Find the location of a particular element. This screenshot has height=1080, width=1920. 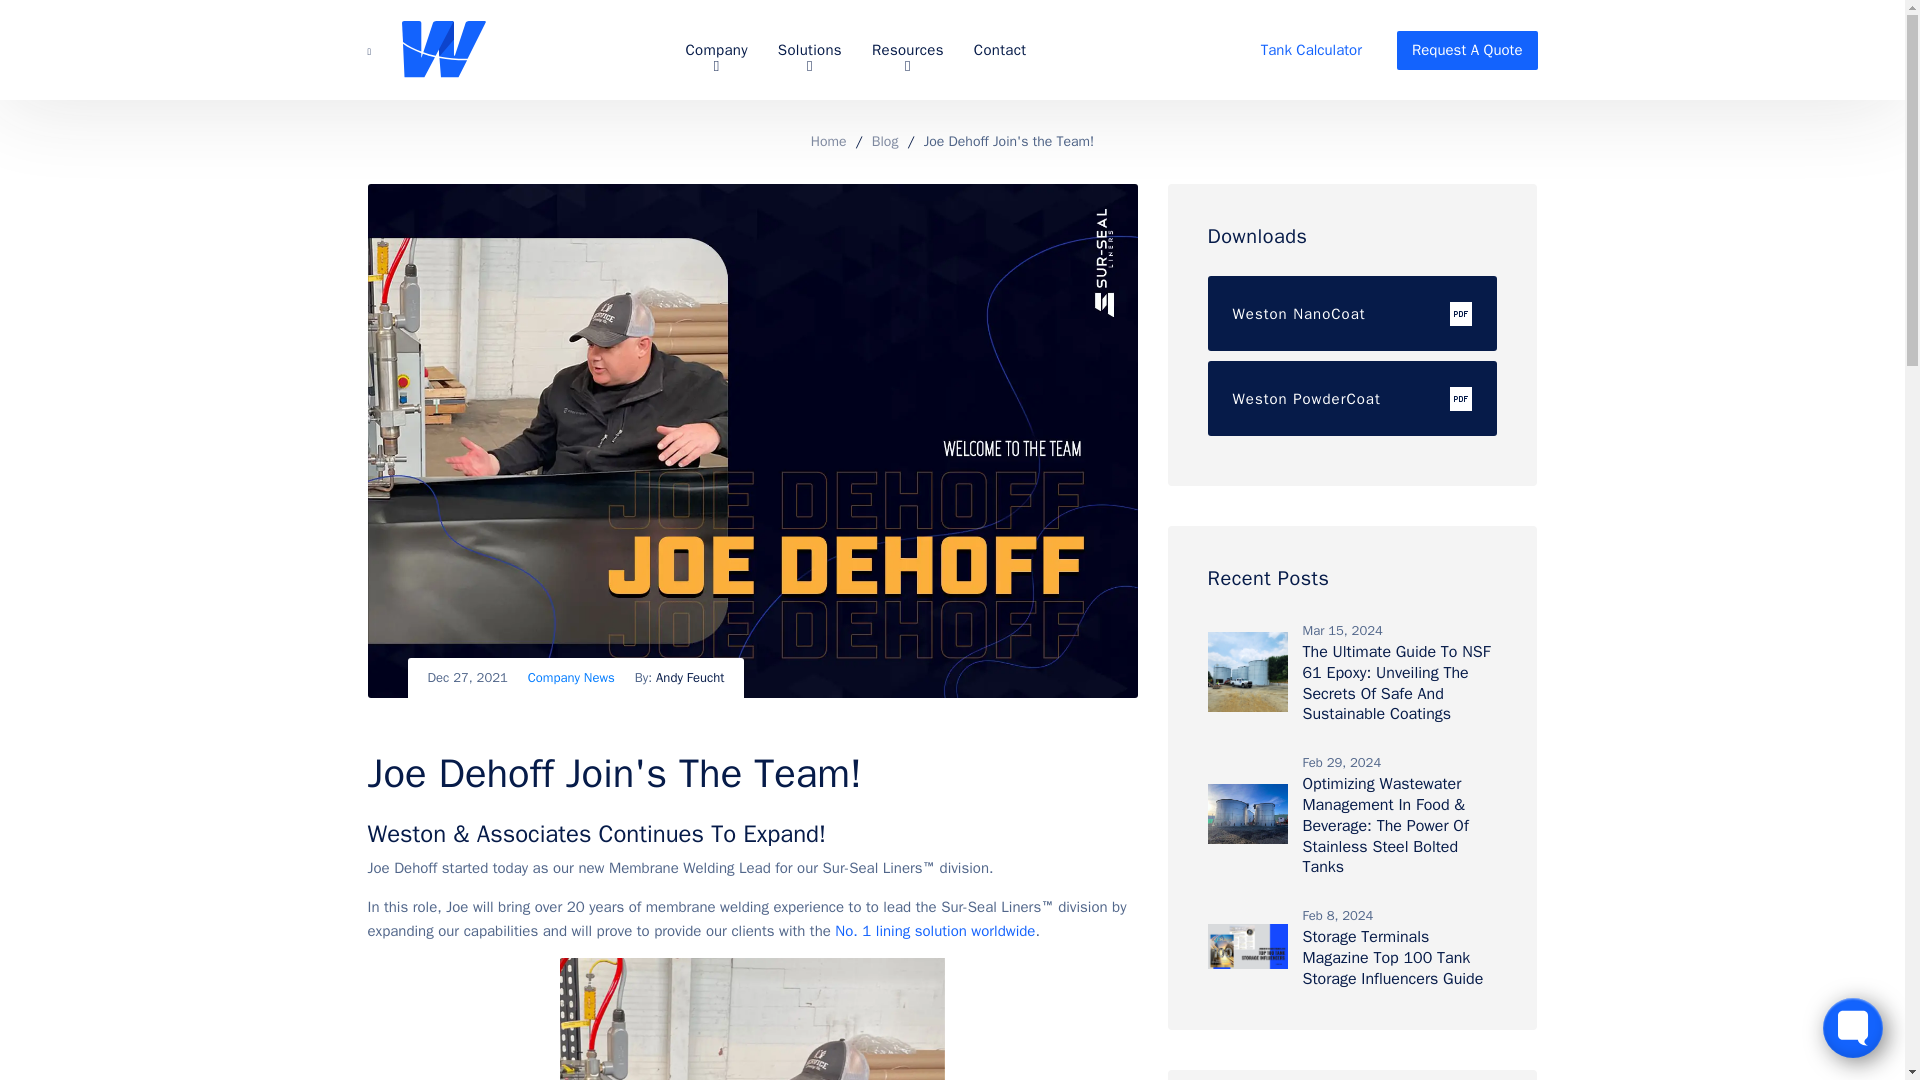

Request A Quote is located at coordinates (1467, 50).